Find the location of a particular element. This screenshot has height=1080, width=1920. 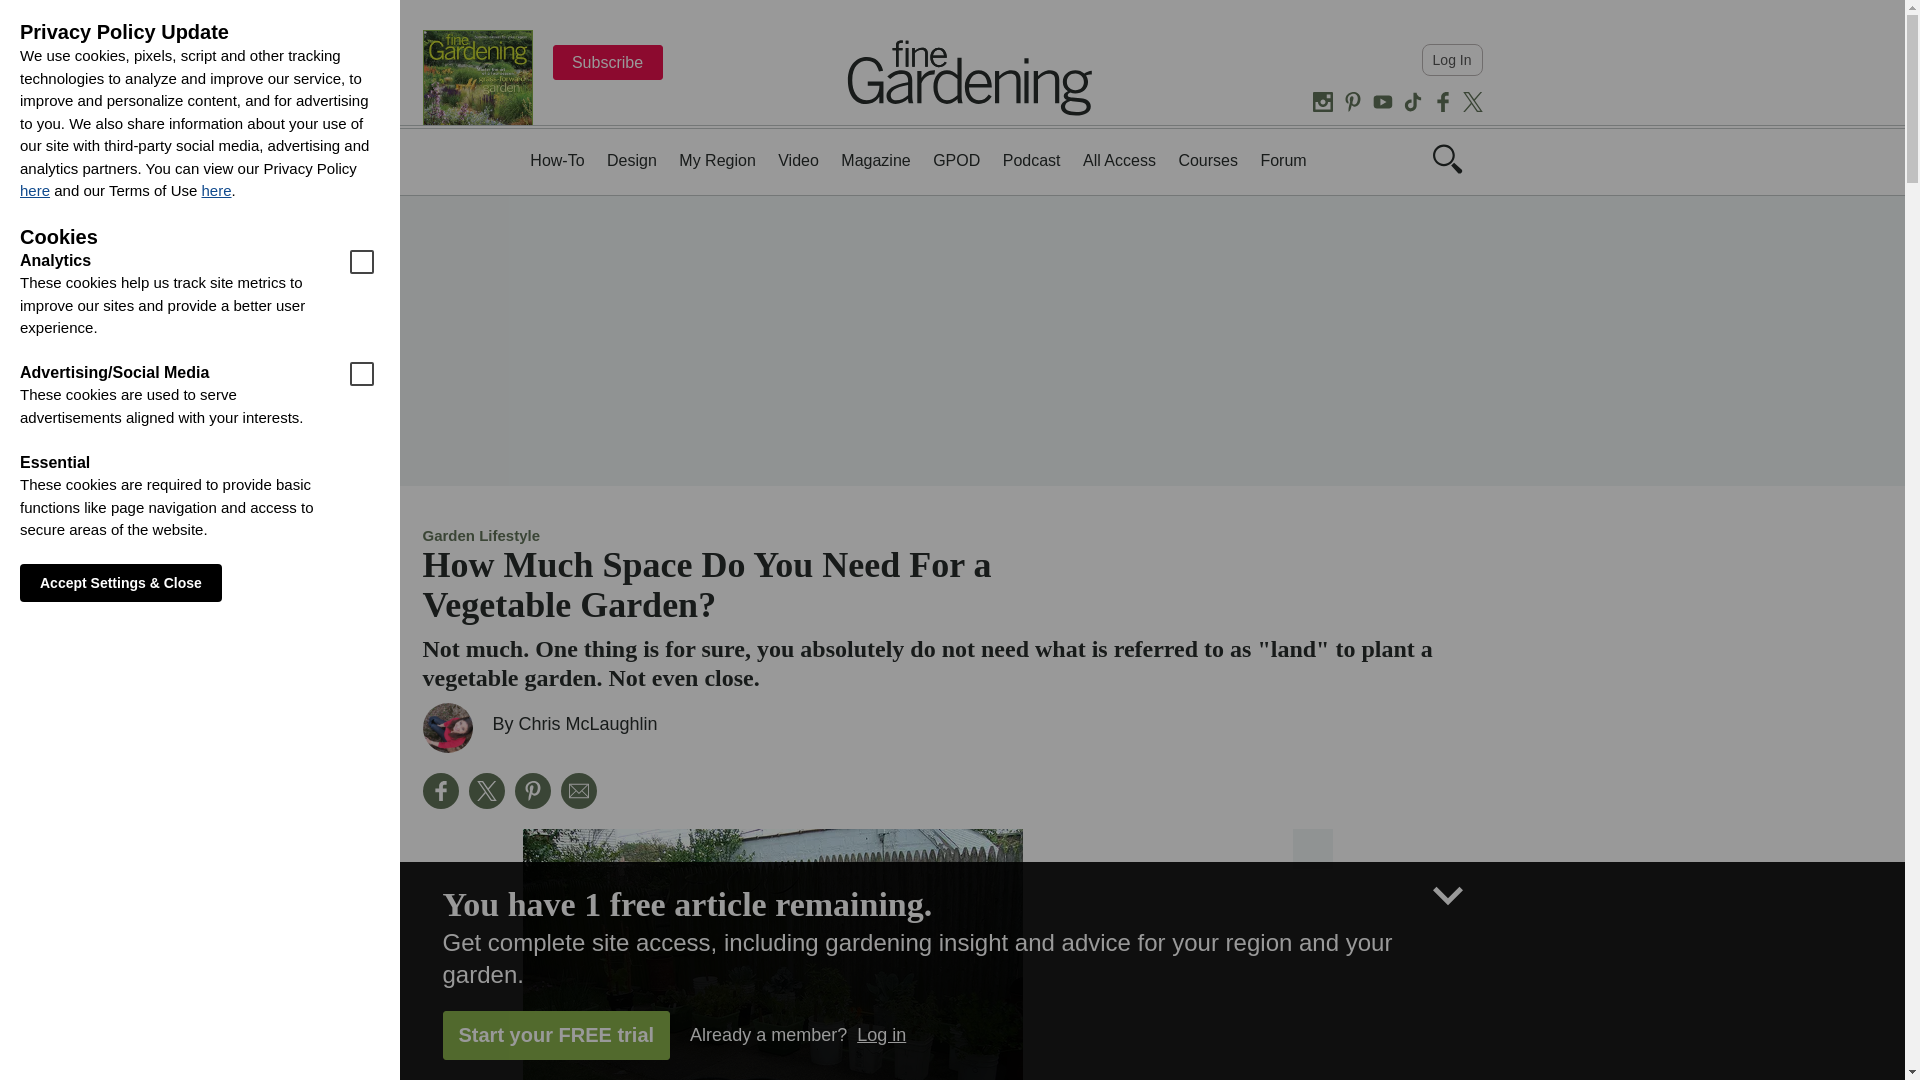

Video is located at coordinates (798, 160).